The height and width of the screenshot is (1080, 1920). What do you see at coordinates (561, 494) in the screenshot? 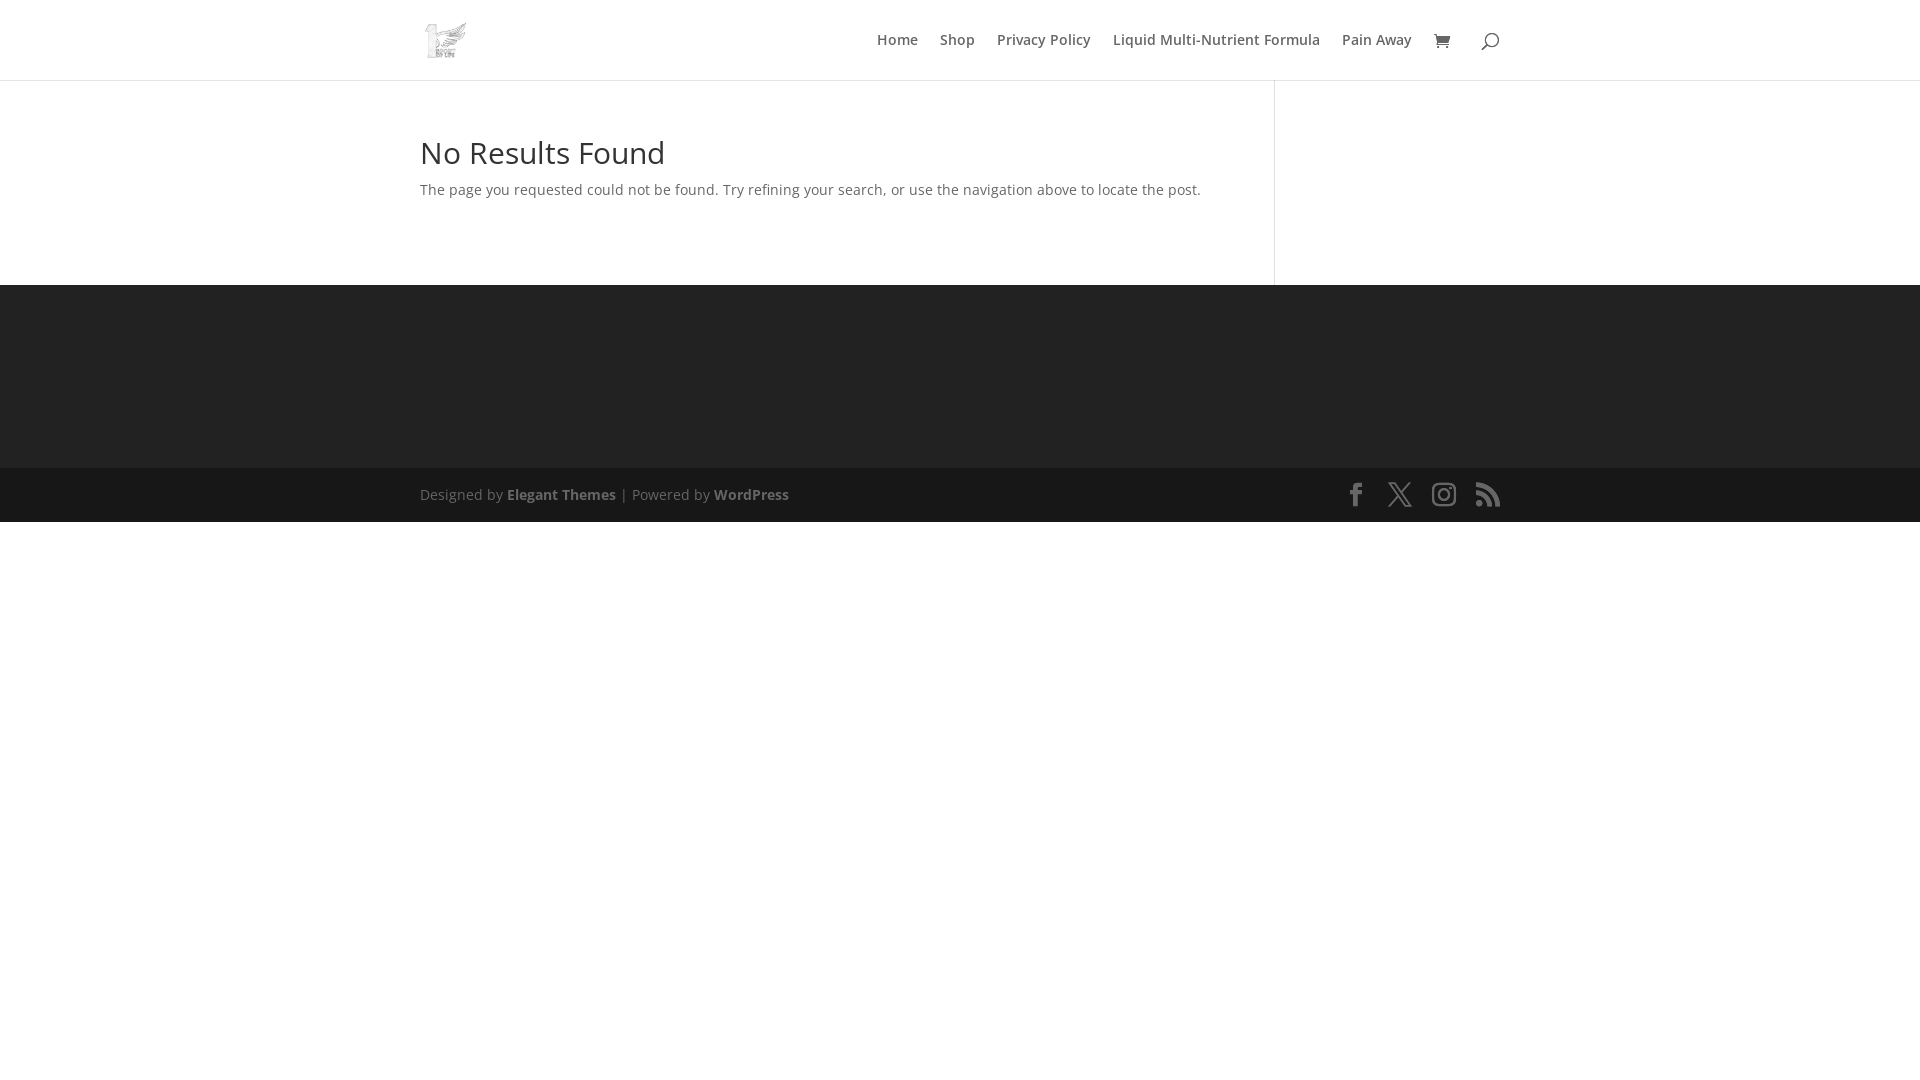
I see `Elegant Themes` at bounding box center [561, 494].